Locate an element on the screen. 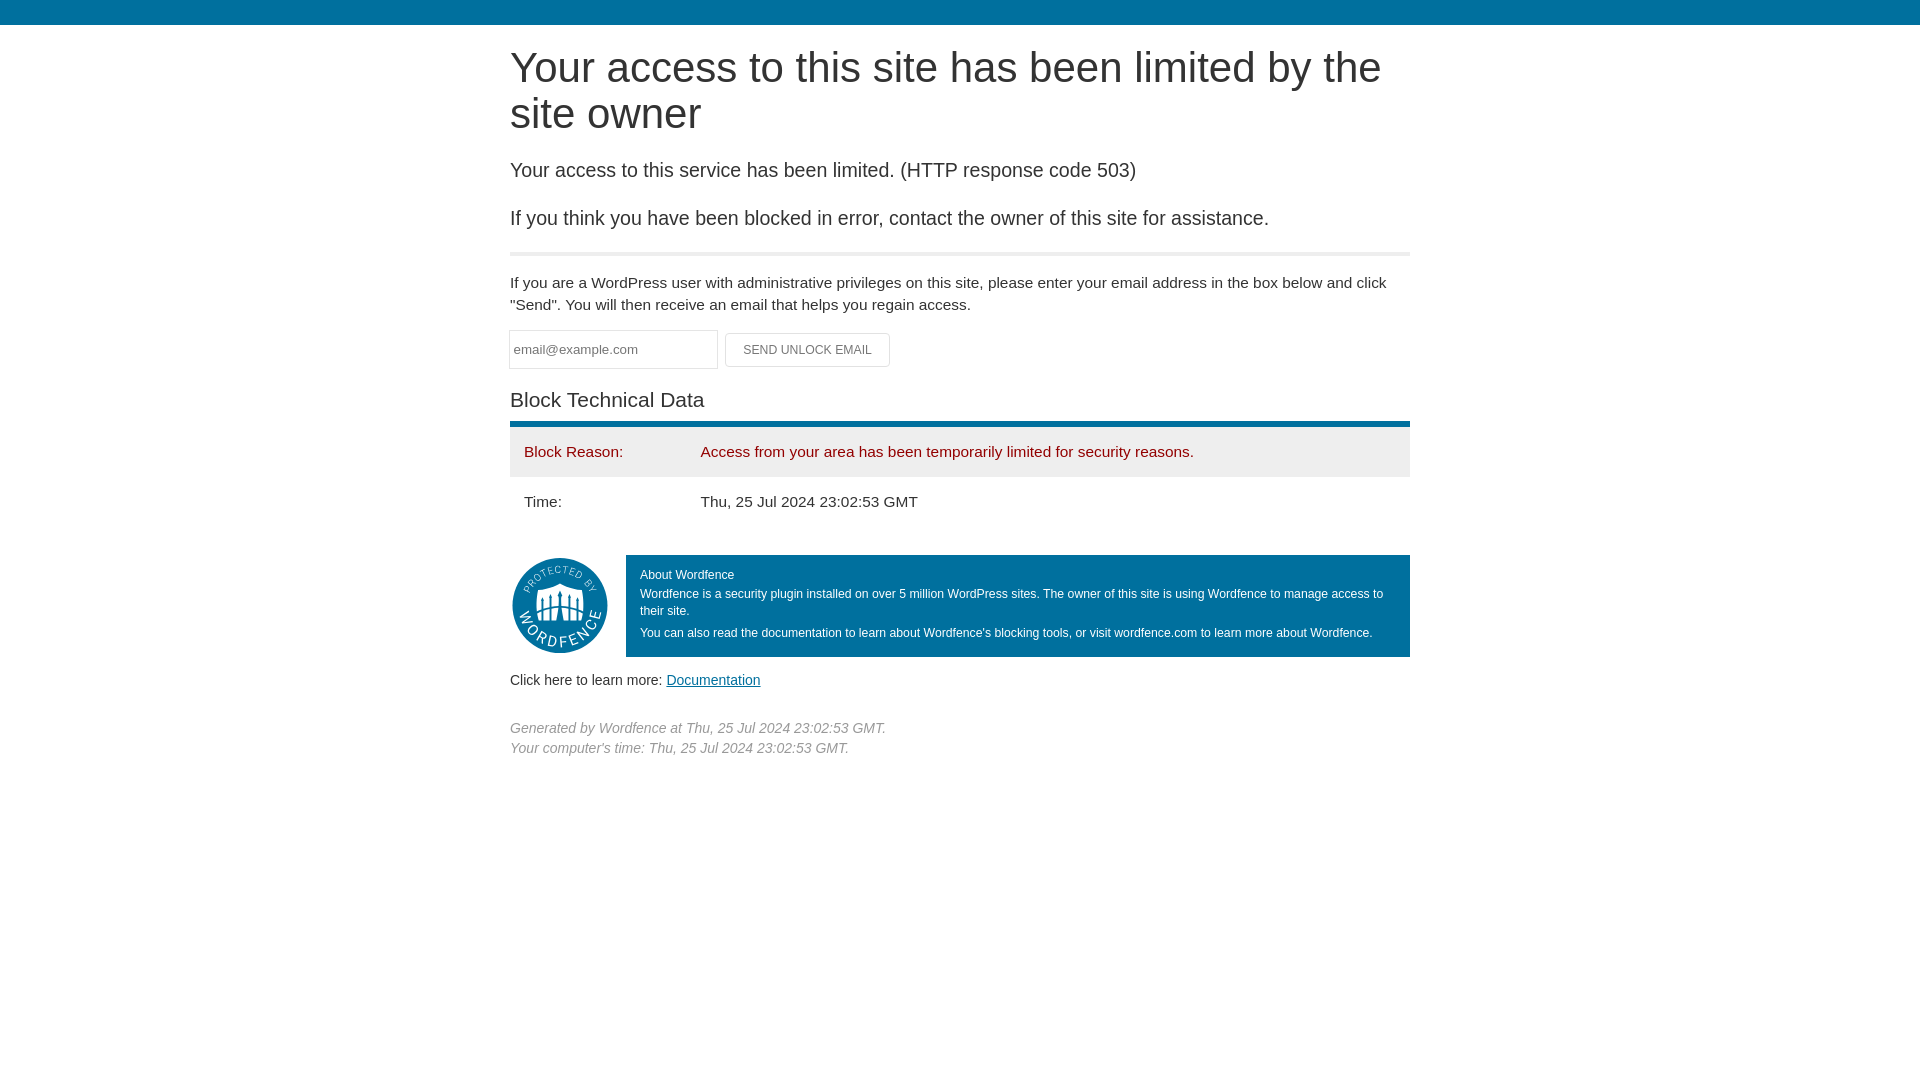 The image size is (1920, 1080). Send Unlock Email is located at coordinates (808, 350).